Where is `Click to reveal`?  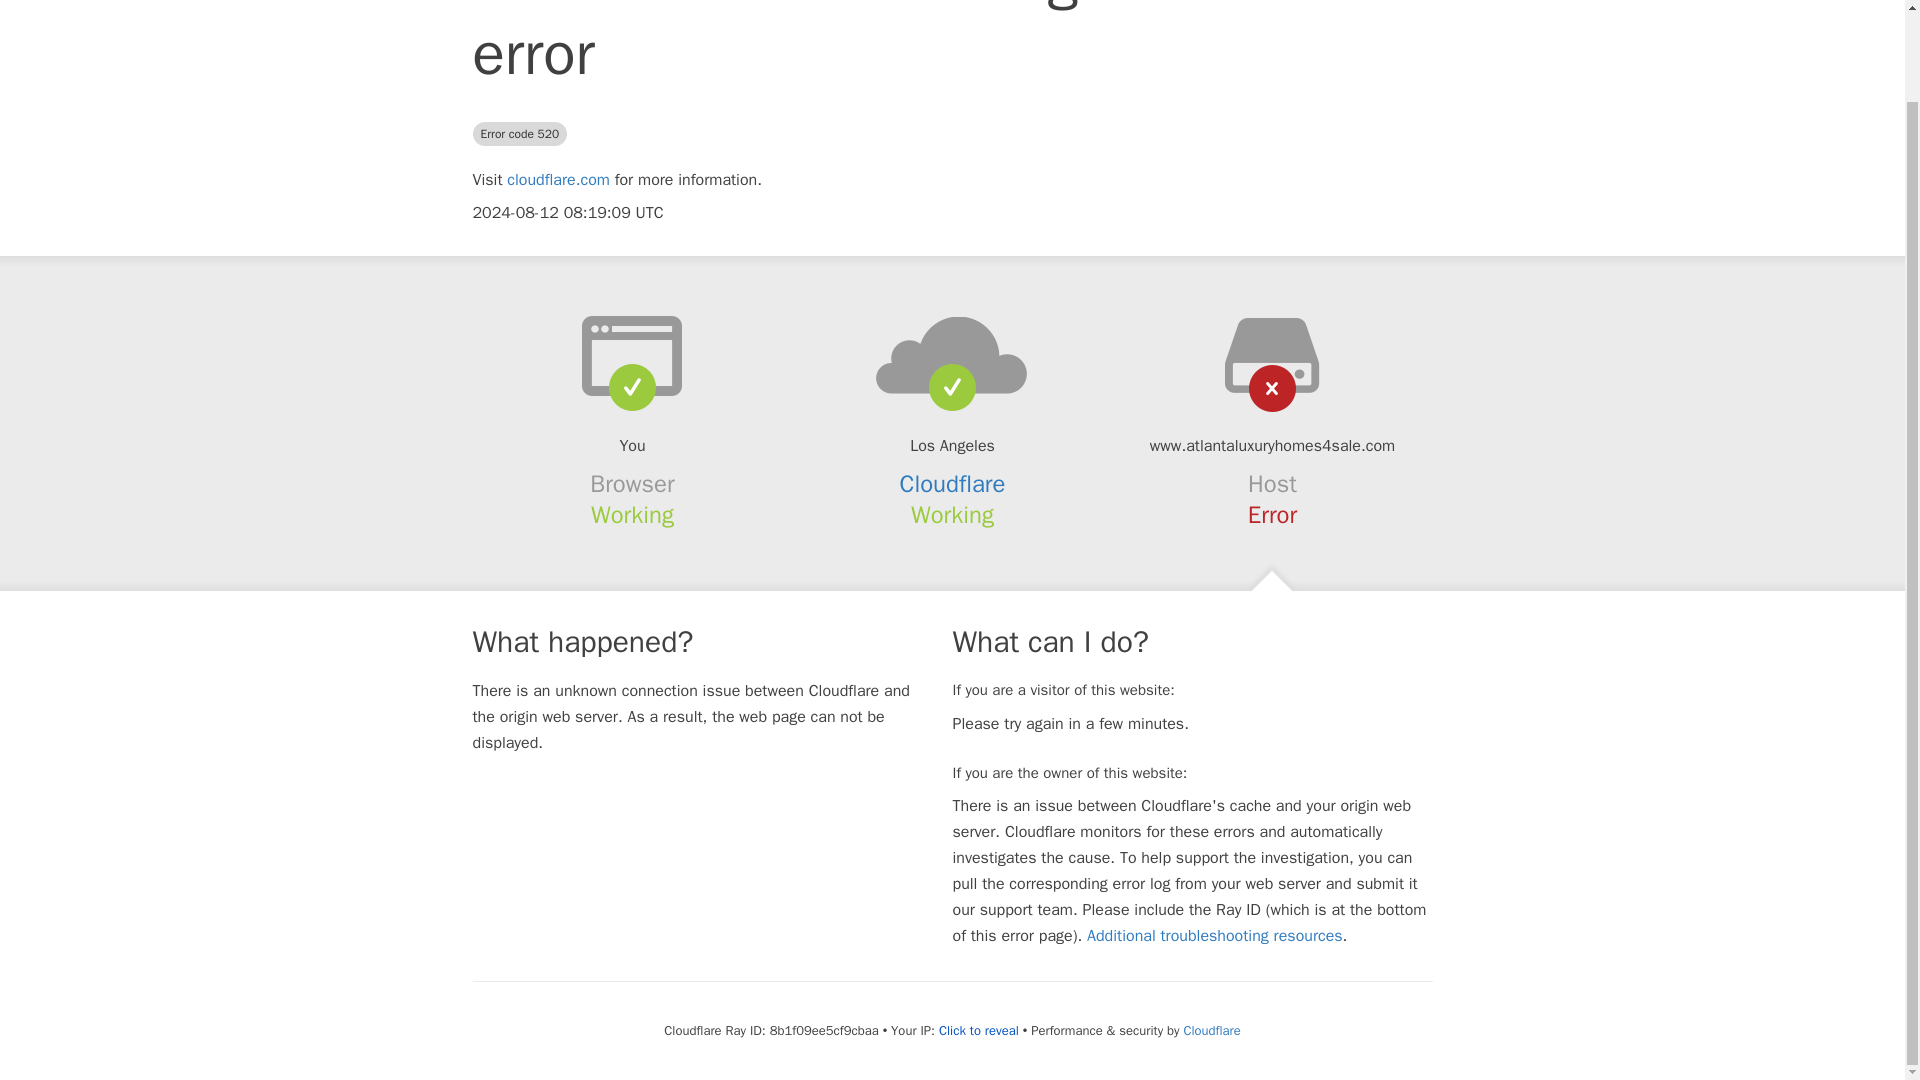
Click to reveal is located at coordinates (978, 1030).